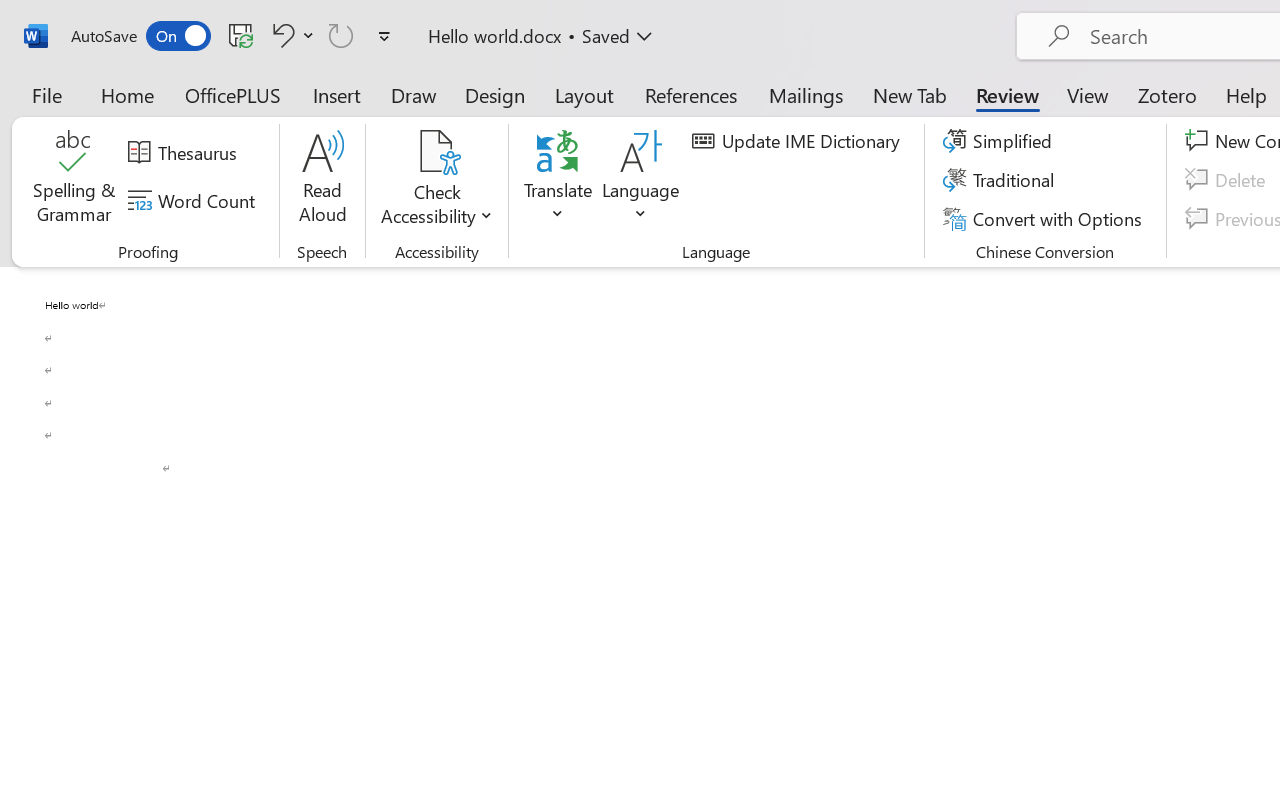  What do you see at coordinates (558, 180) in the screenshot?
I see `Translate` at bounding box center [558, 180].